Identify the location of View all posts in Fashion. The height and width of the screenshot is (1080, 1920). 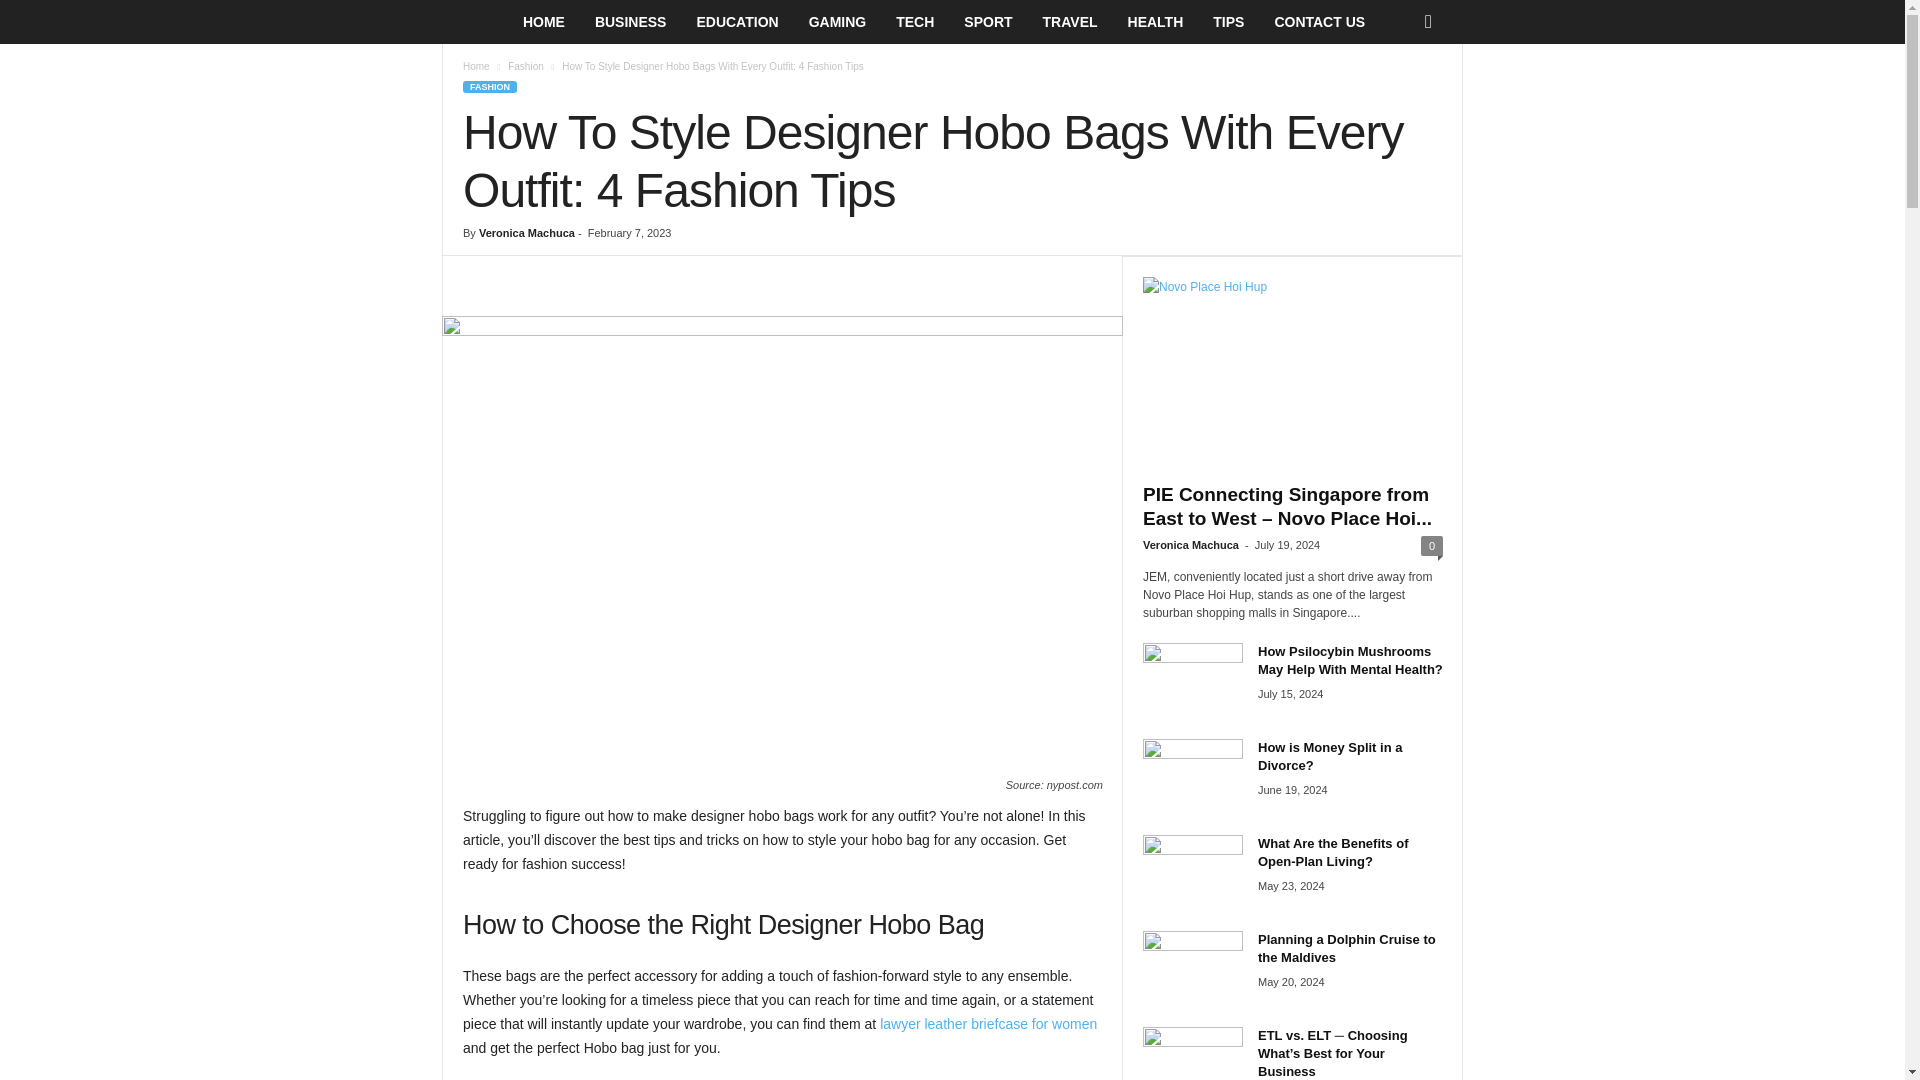
(526, 66).